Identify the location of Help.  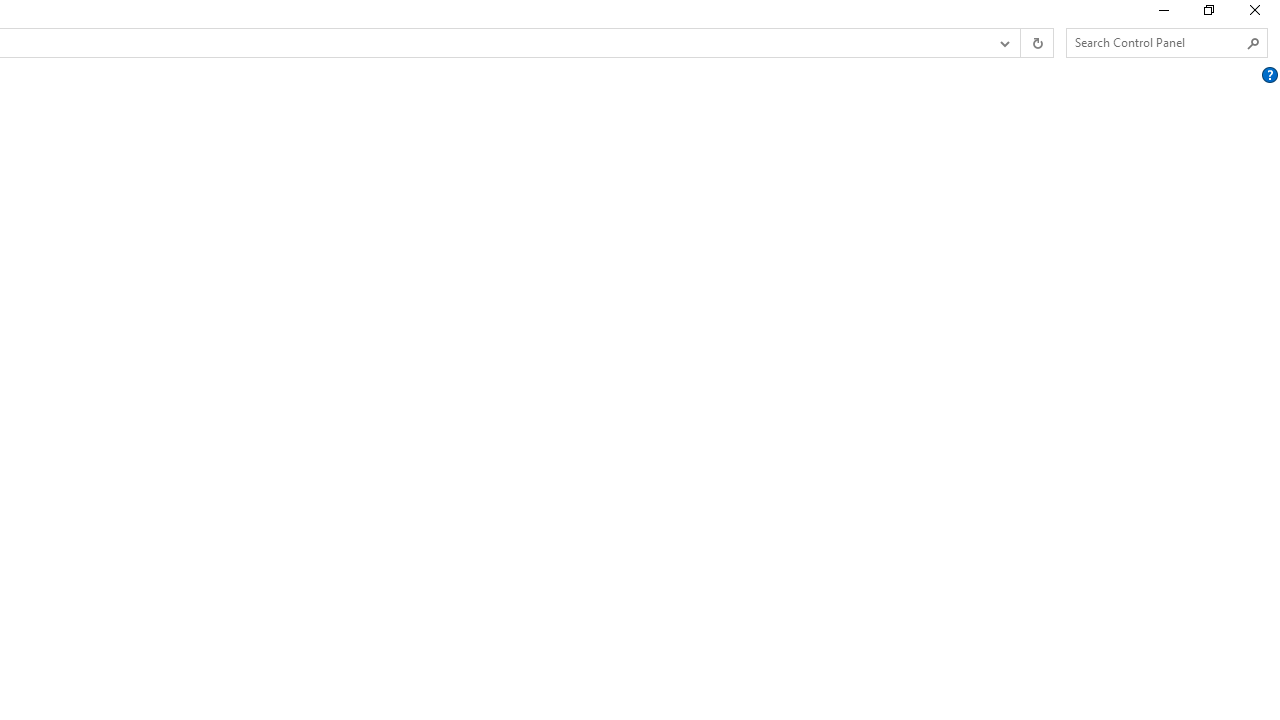
(1269, 75).